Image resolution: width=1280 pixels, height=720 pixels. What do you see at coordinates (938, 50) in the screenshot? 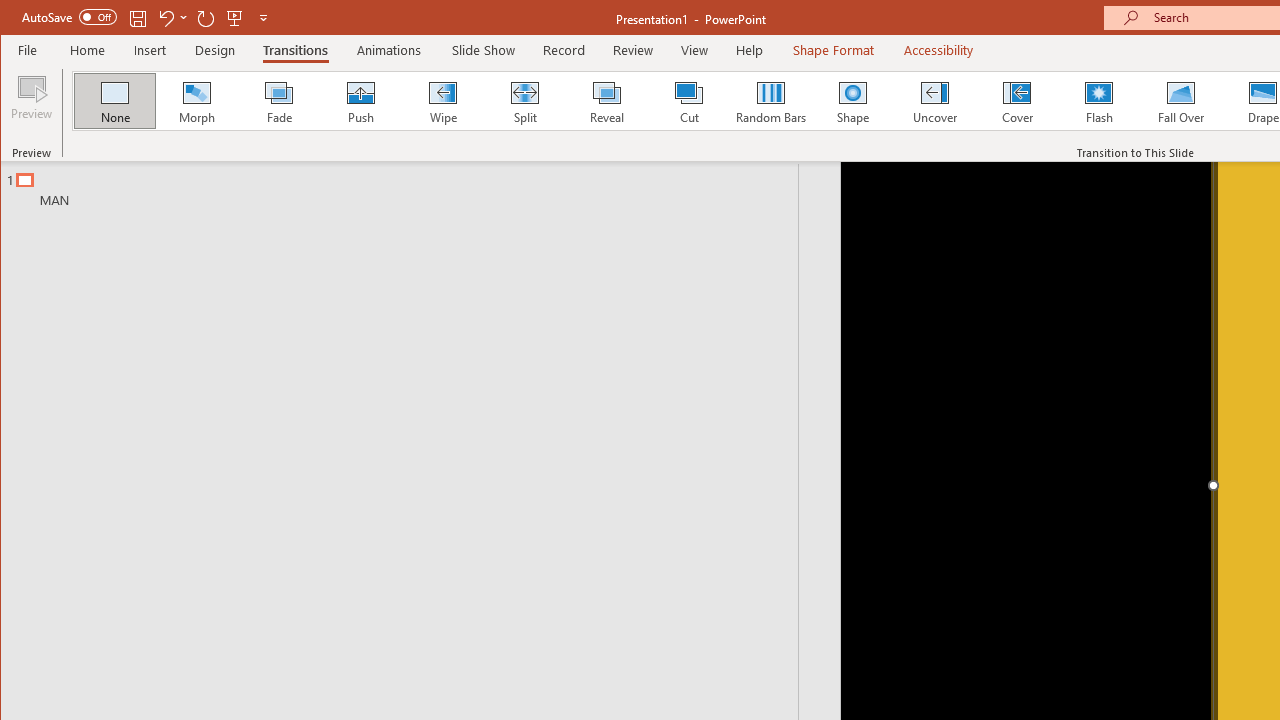
I see `Accessibility` at bounding box center [938, 50].